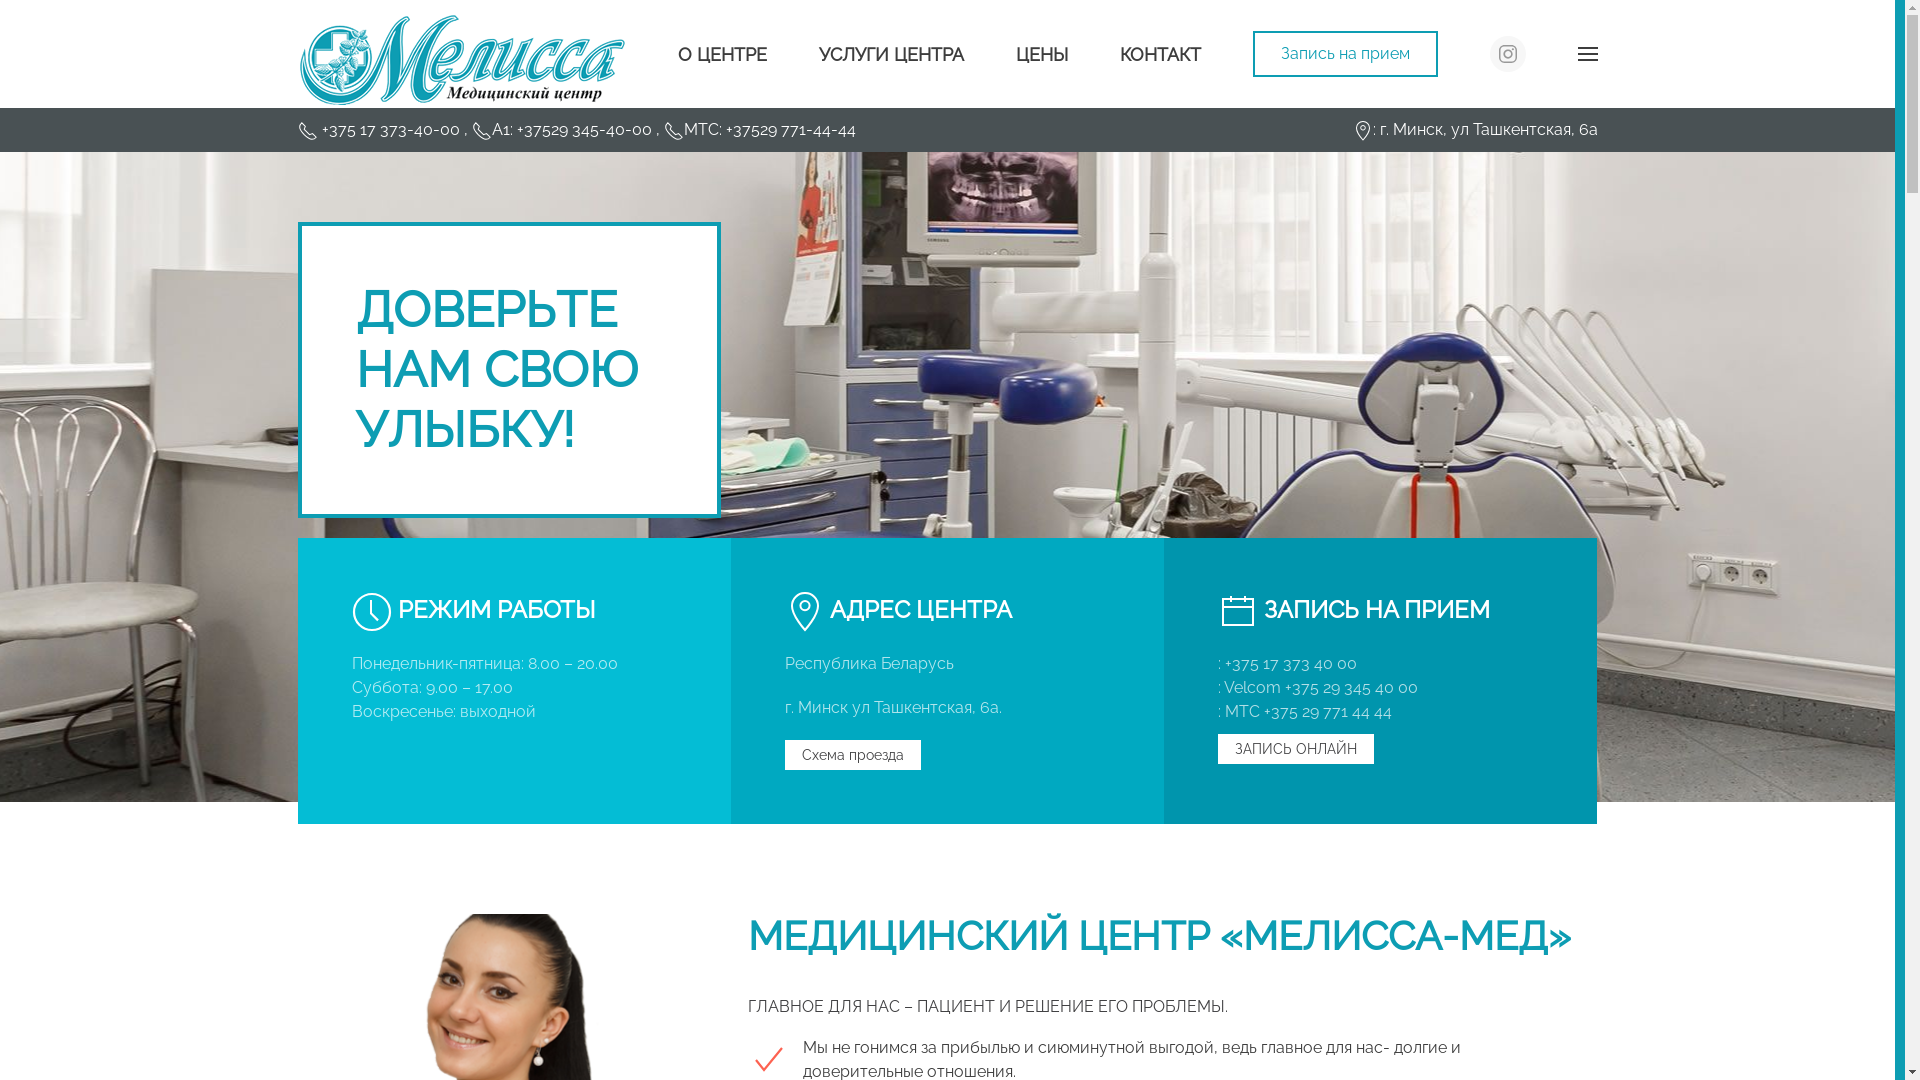 The height and width of the screenshot is (1080, 1920). Describe the element at coordinates (393, 130) in the screenshot. I see `+375 17 373-40-00` at that location.